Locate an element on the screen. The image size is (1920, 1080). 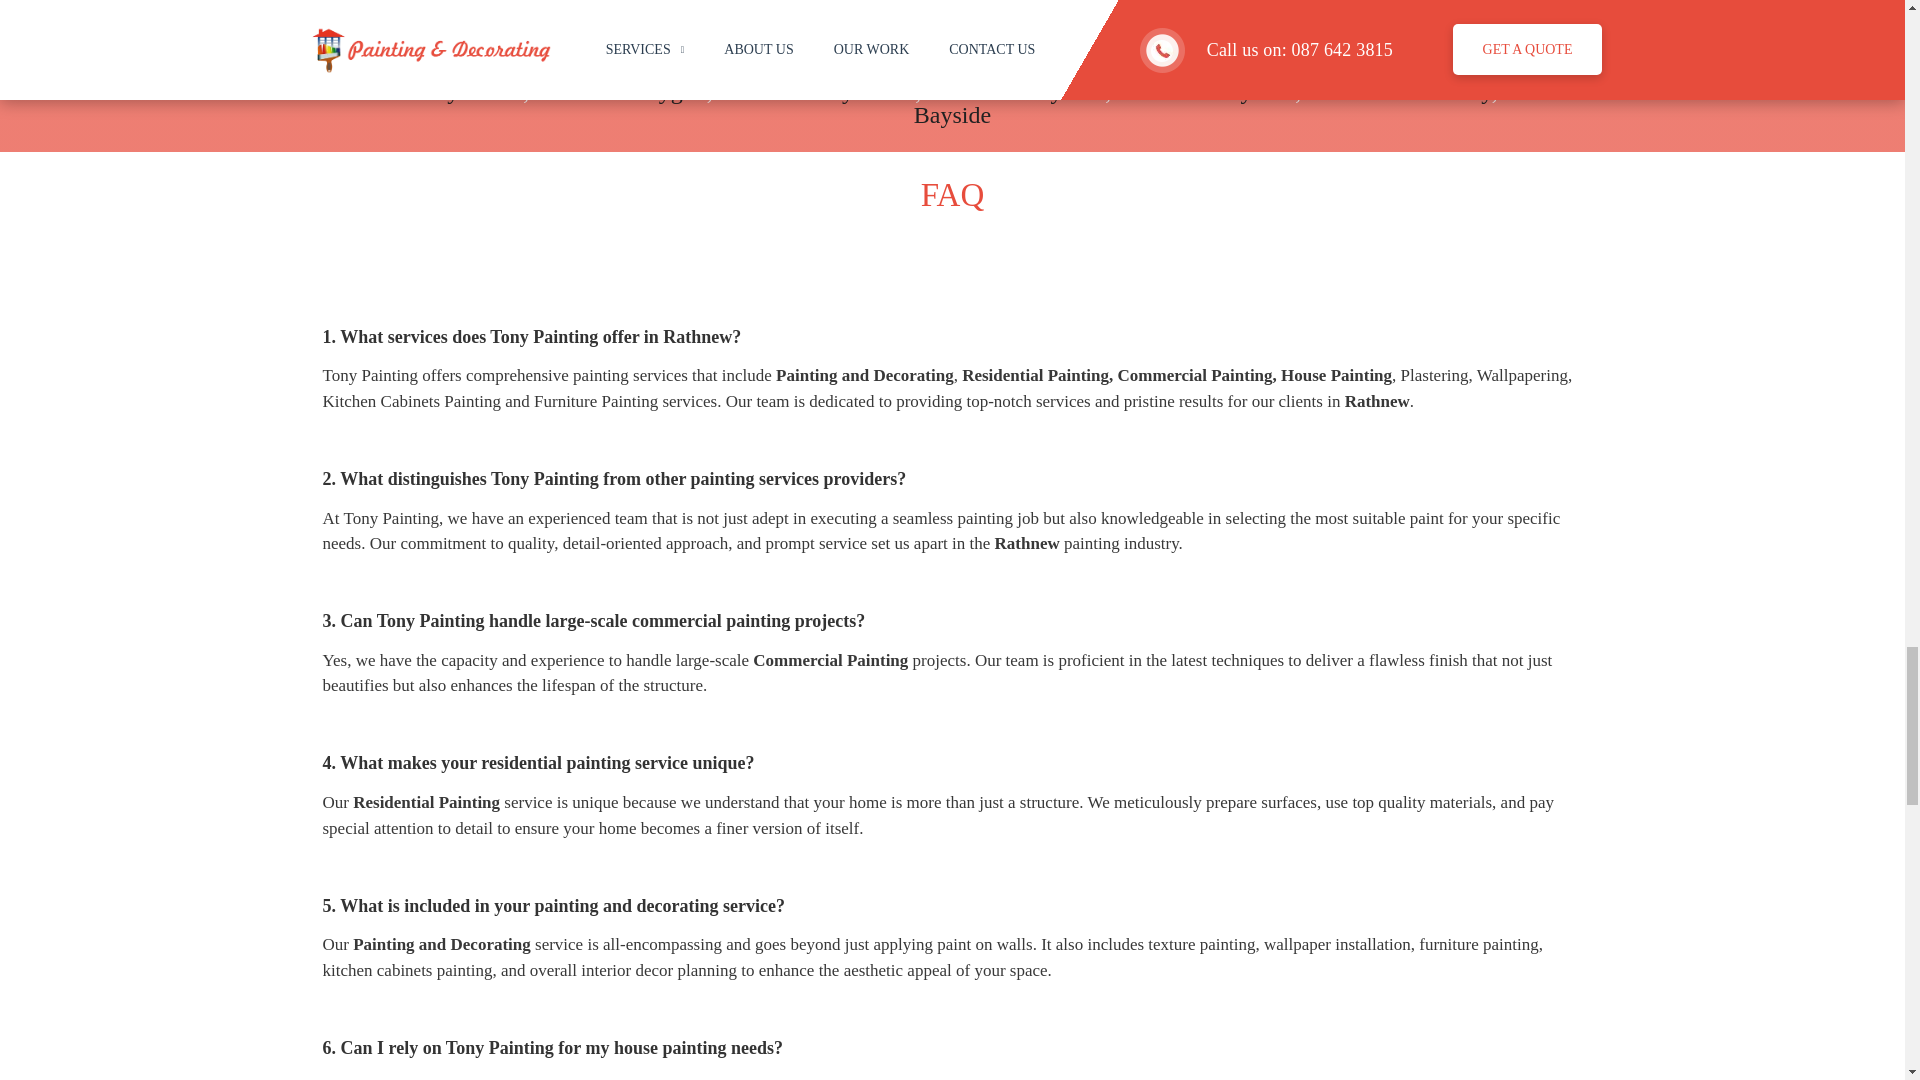
Painters Adamstown is located at coordinates (744, 43).